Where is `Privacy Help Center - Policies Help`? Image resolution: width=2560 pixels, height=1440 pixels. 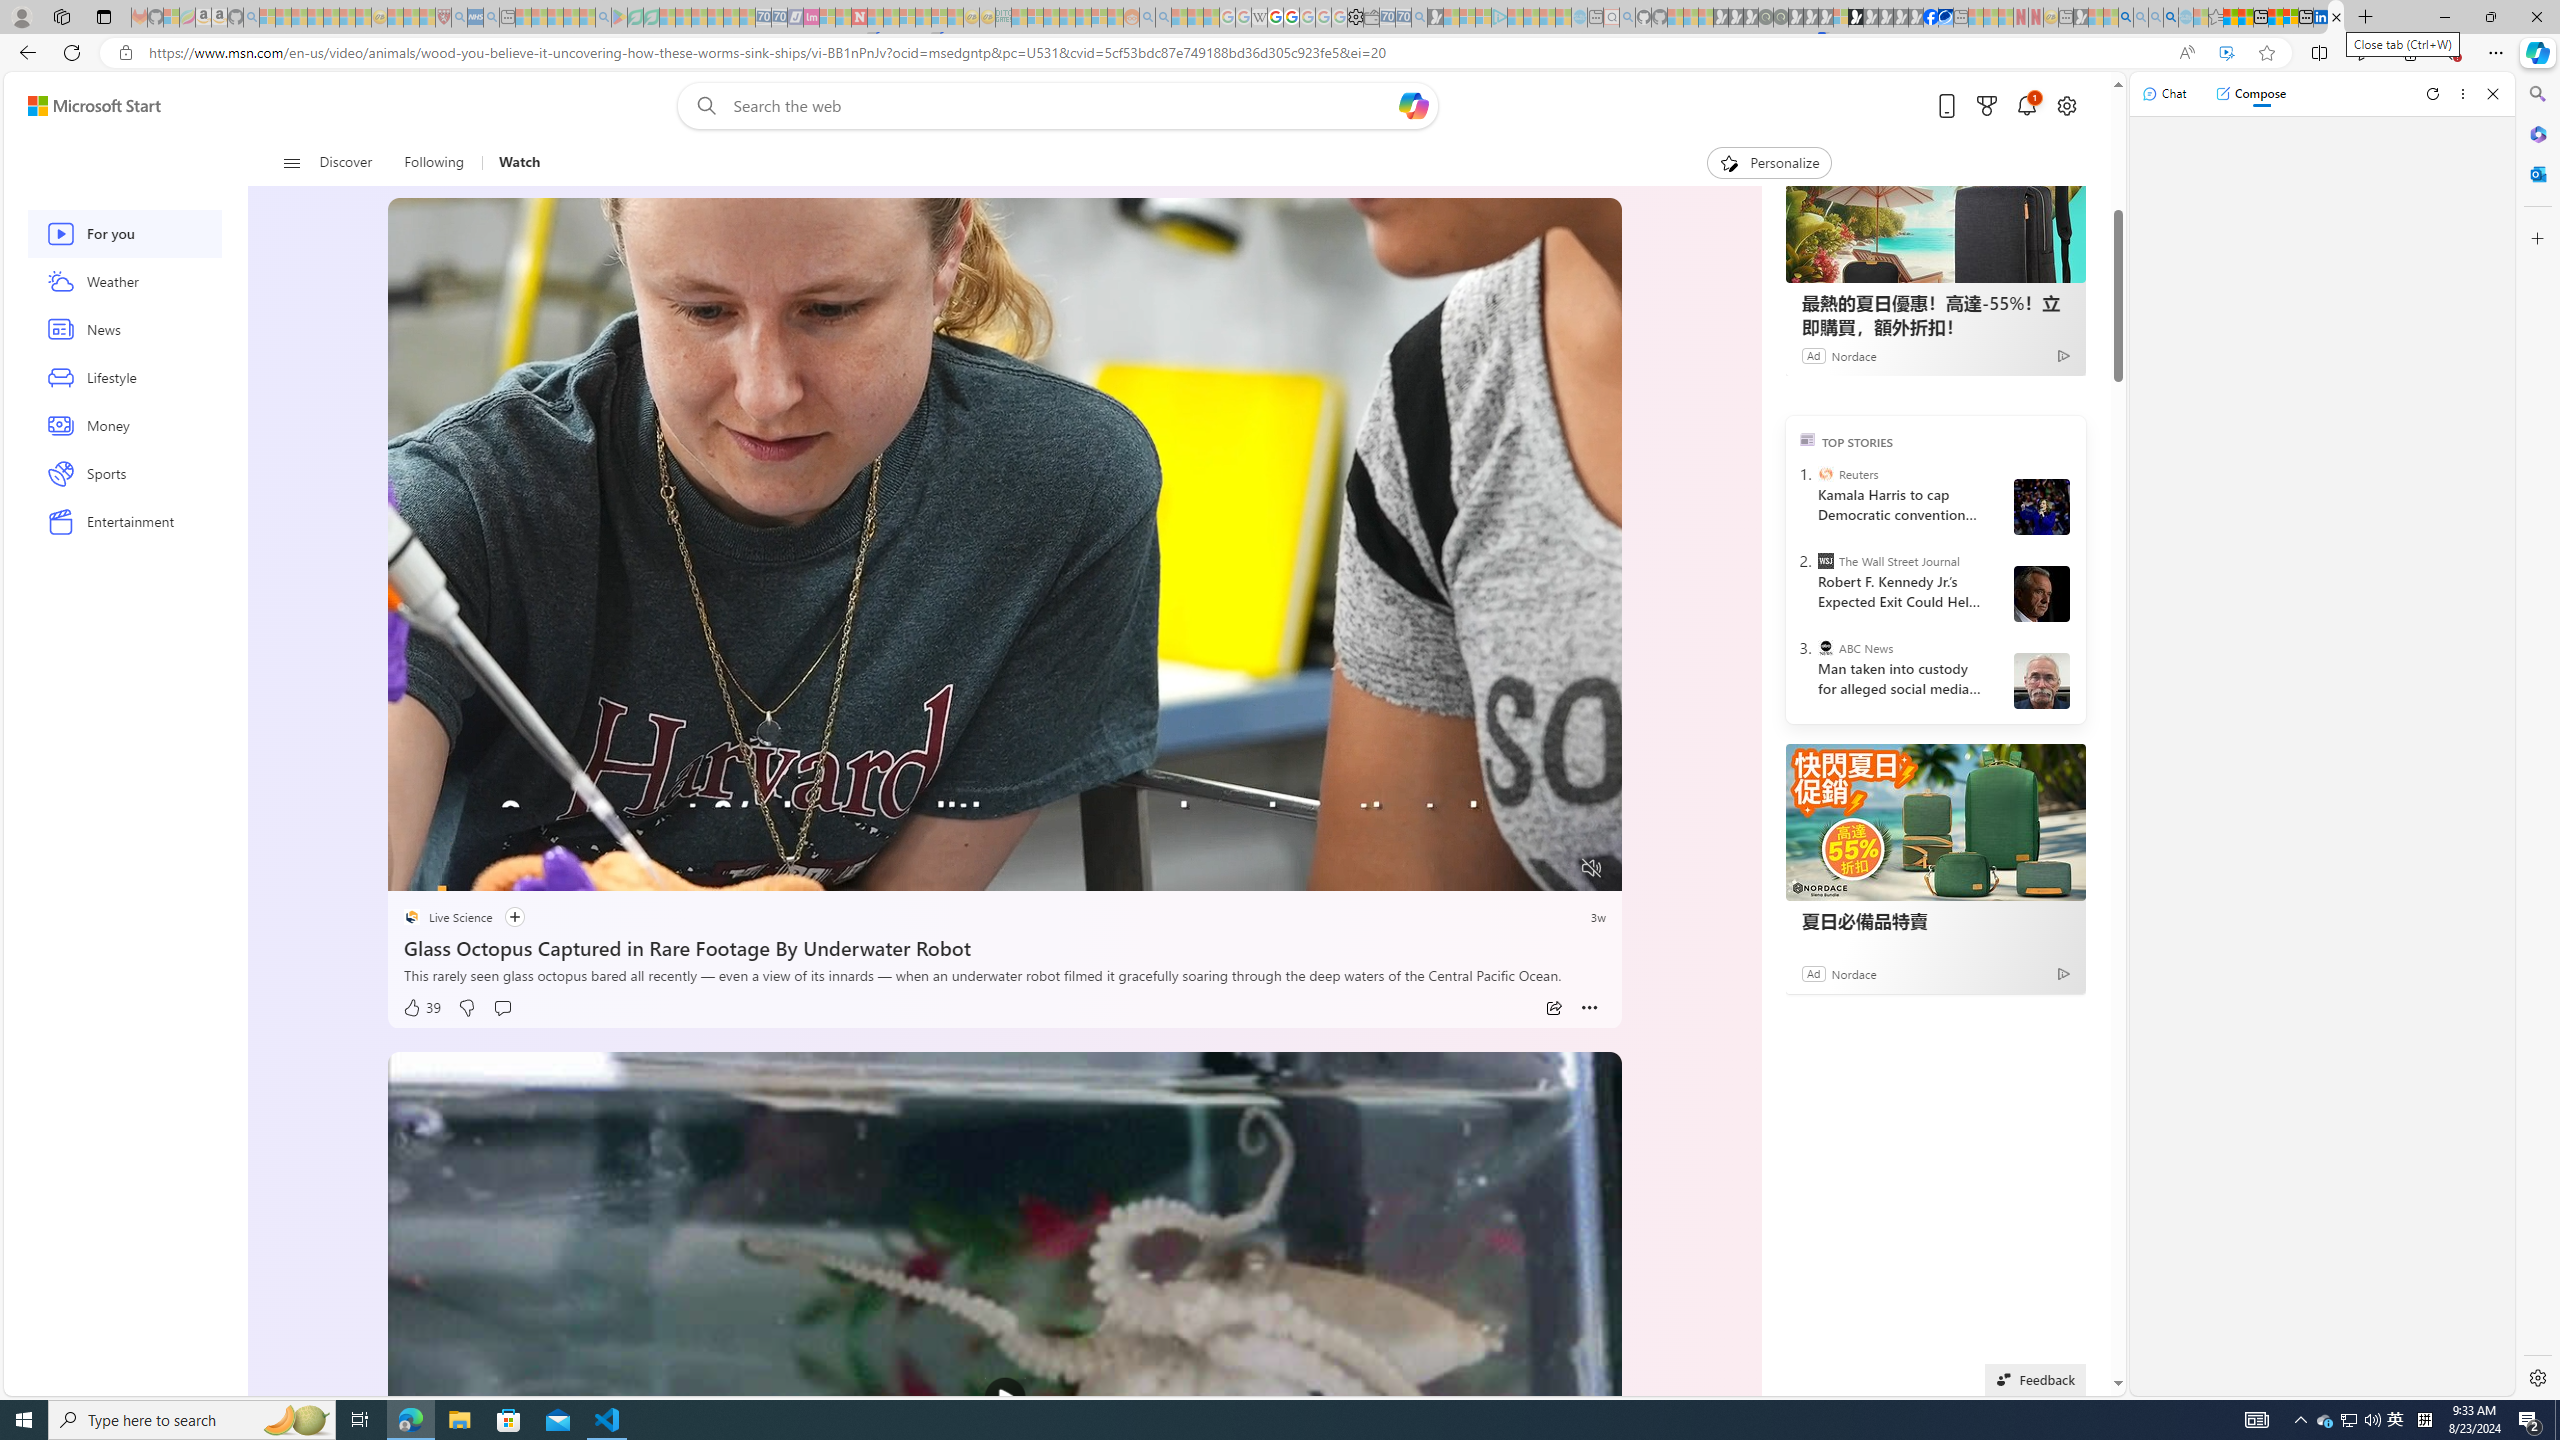 Privacy Help Center - Policies Help is located at coordinates (1276, 17).